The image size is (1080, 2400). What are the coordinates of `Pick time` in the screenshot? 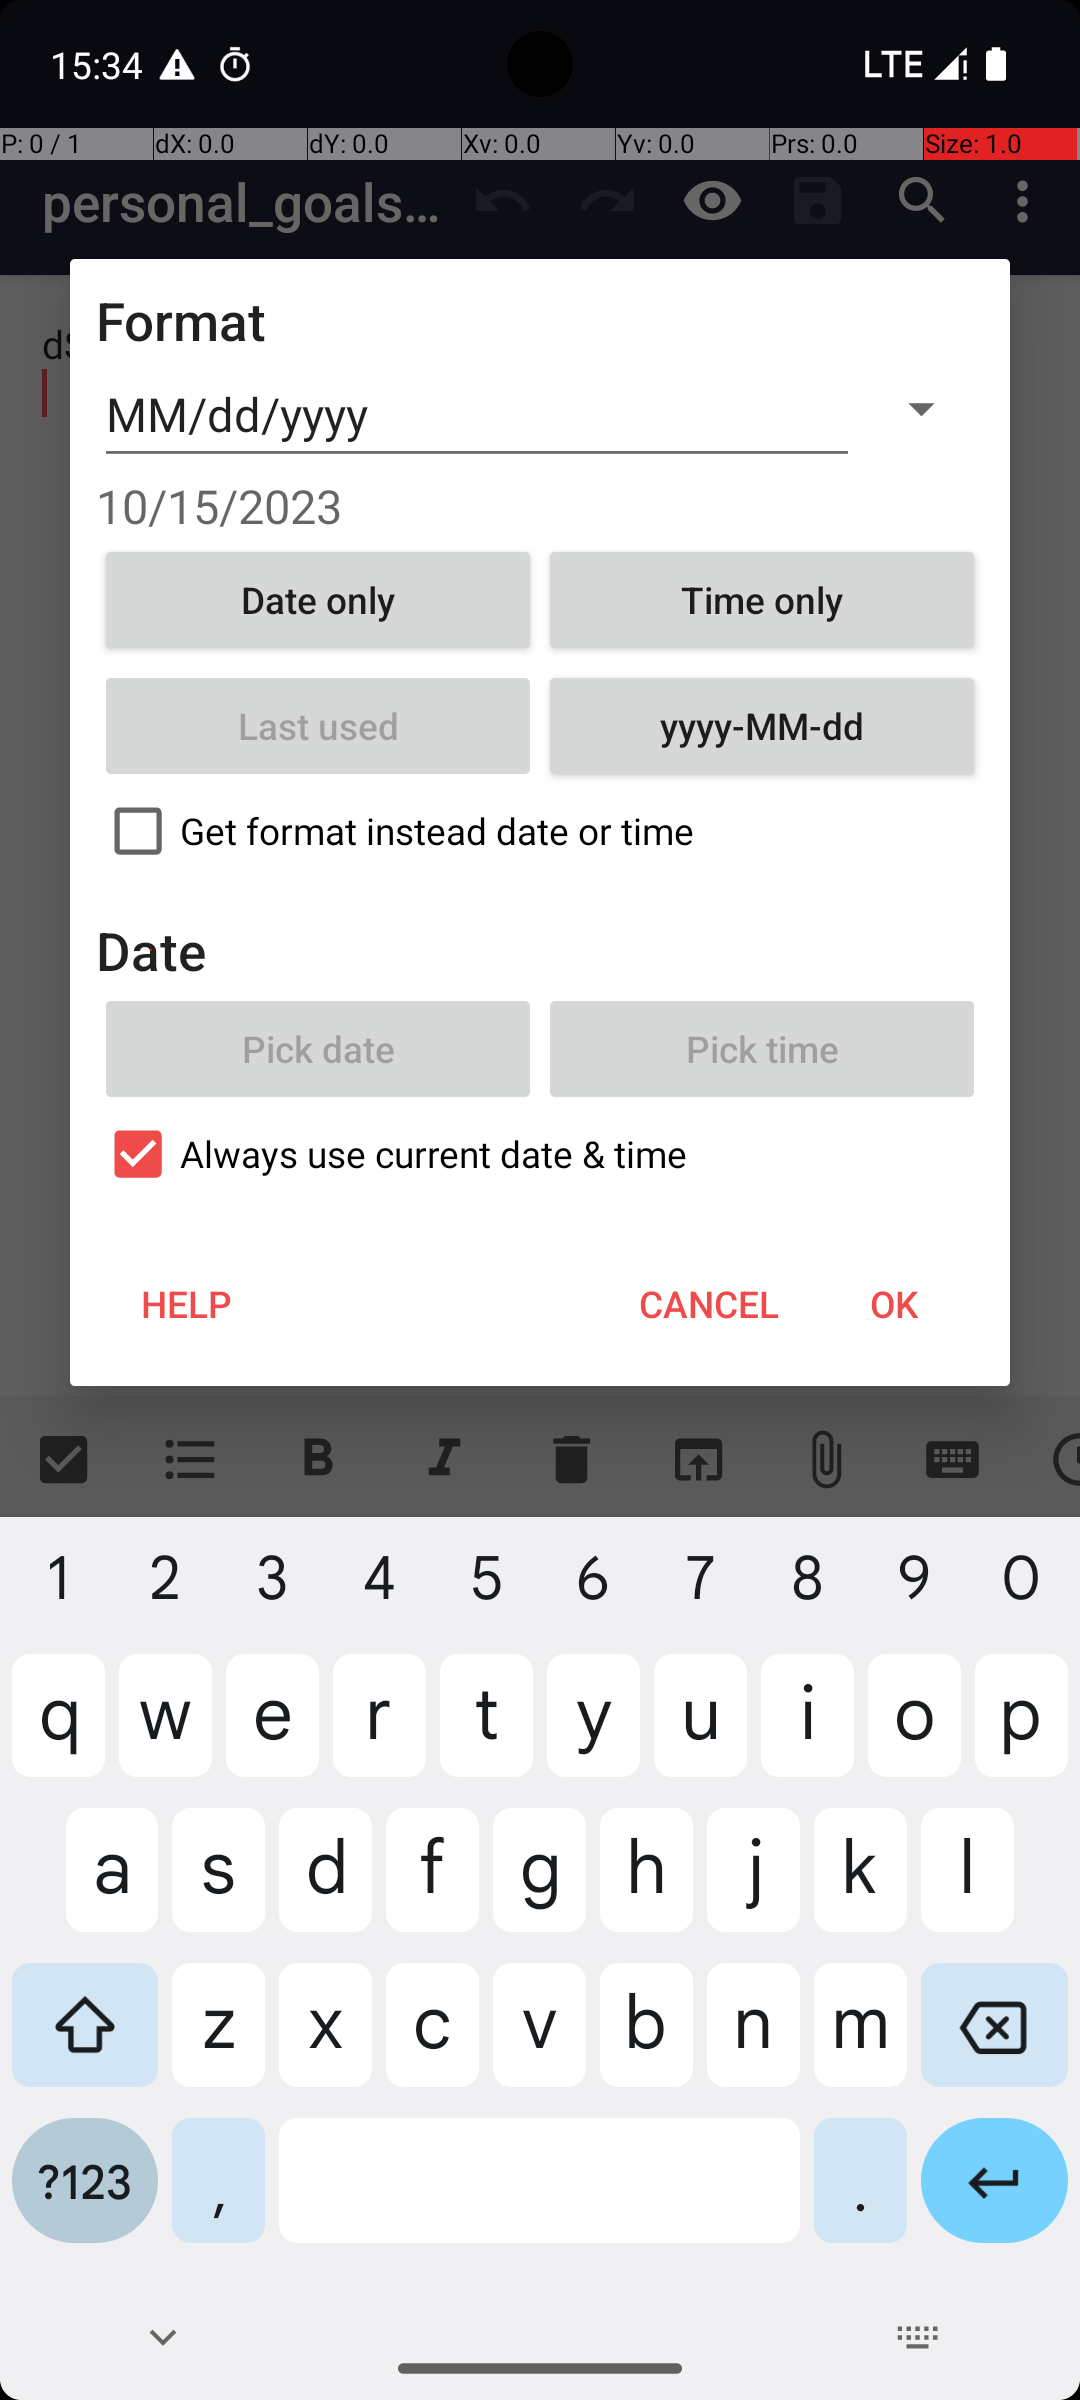 It's located at (762, 1049).